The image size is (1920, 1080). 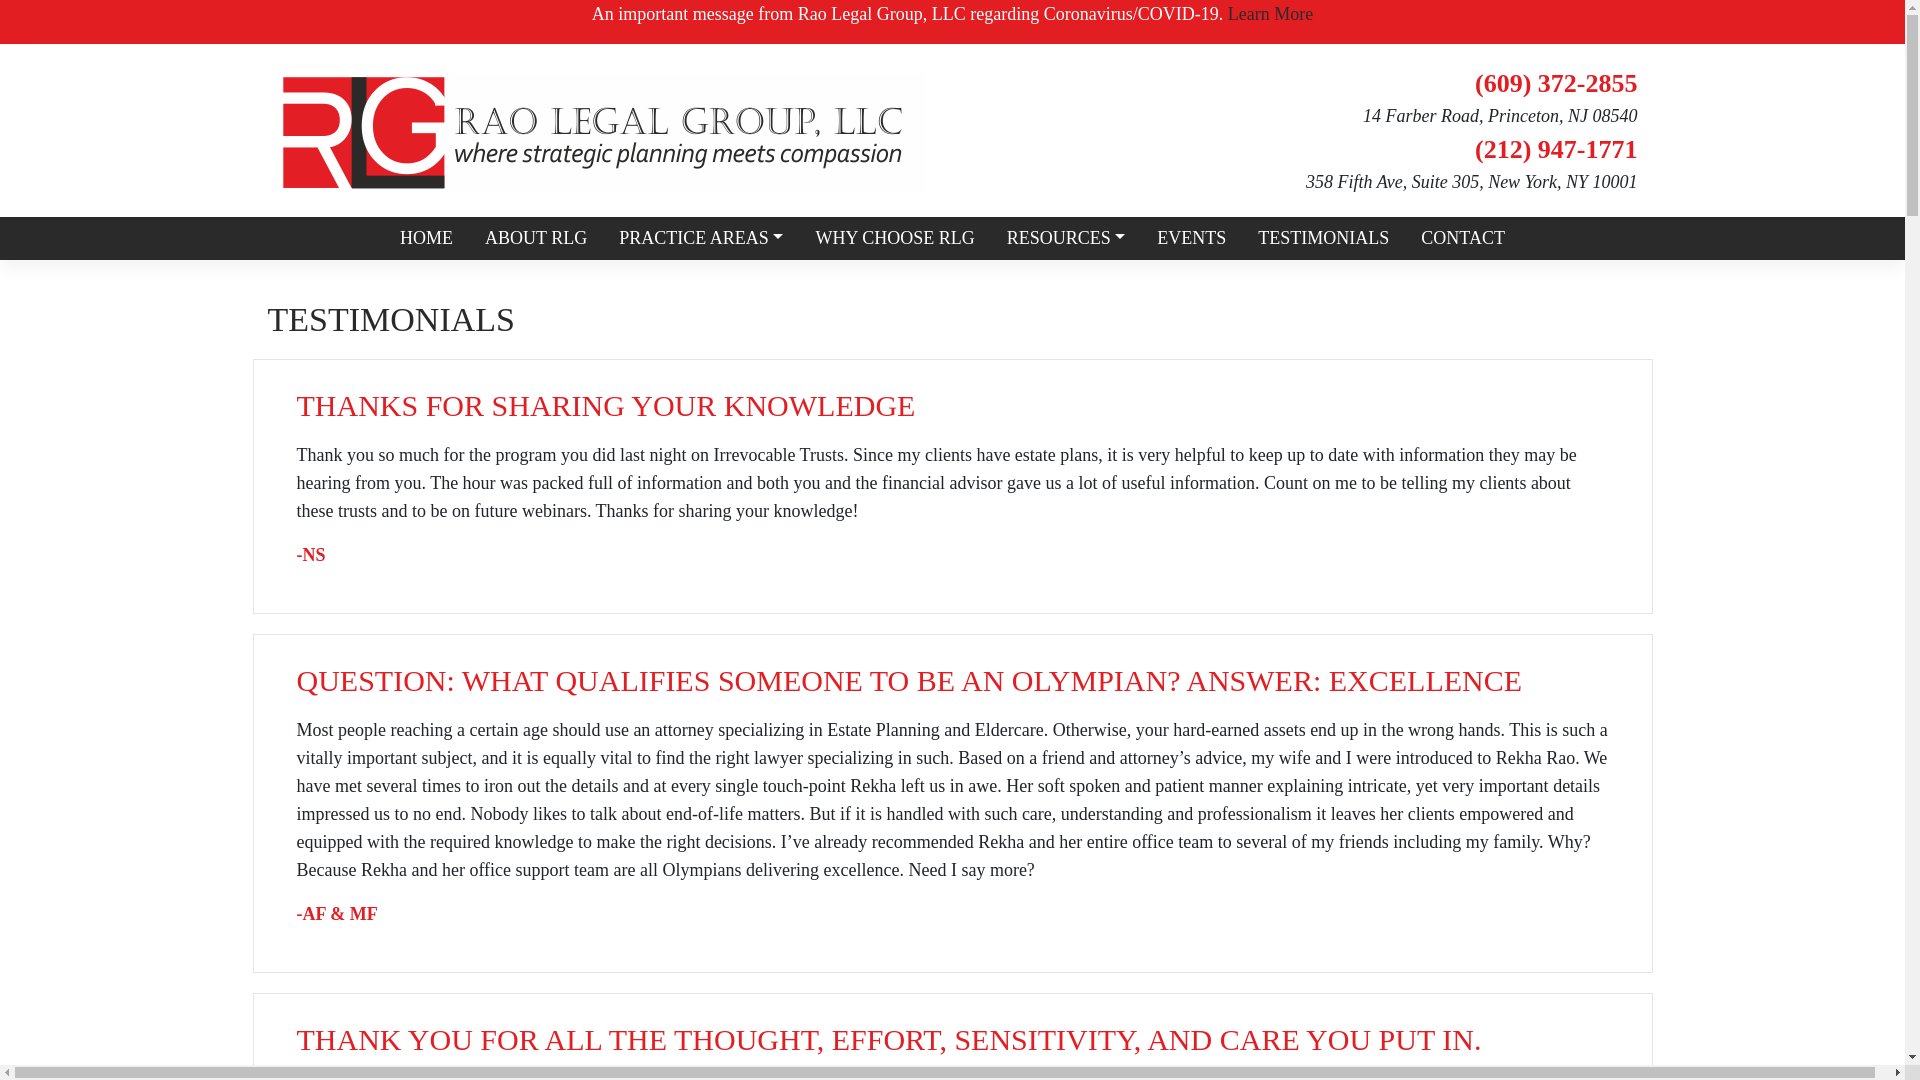 I want to click on CONTACT, so click(x=1462, y=238).